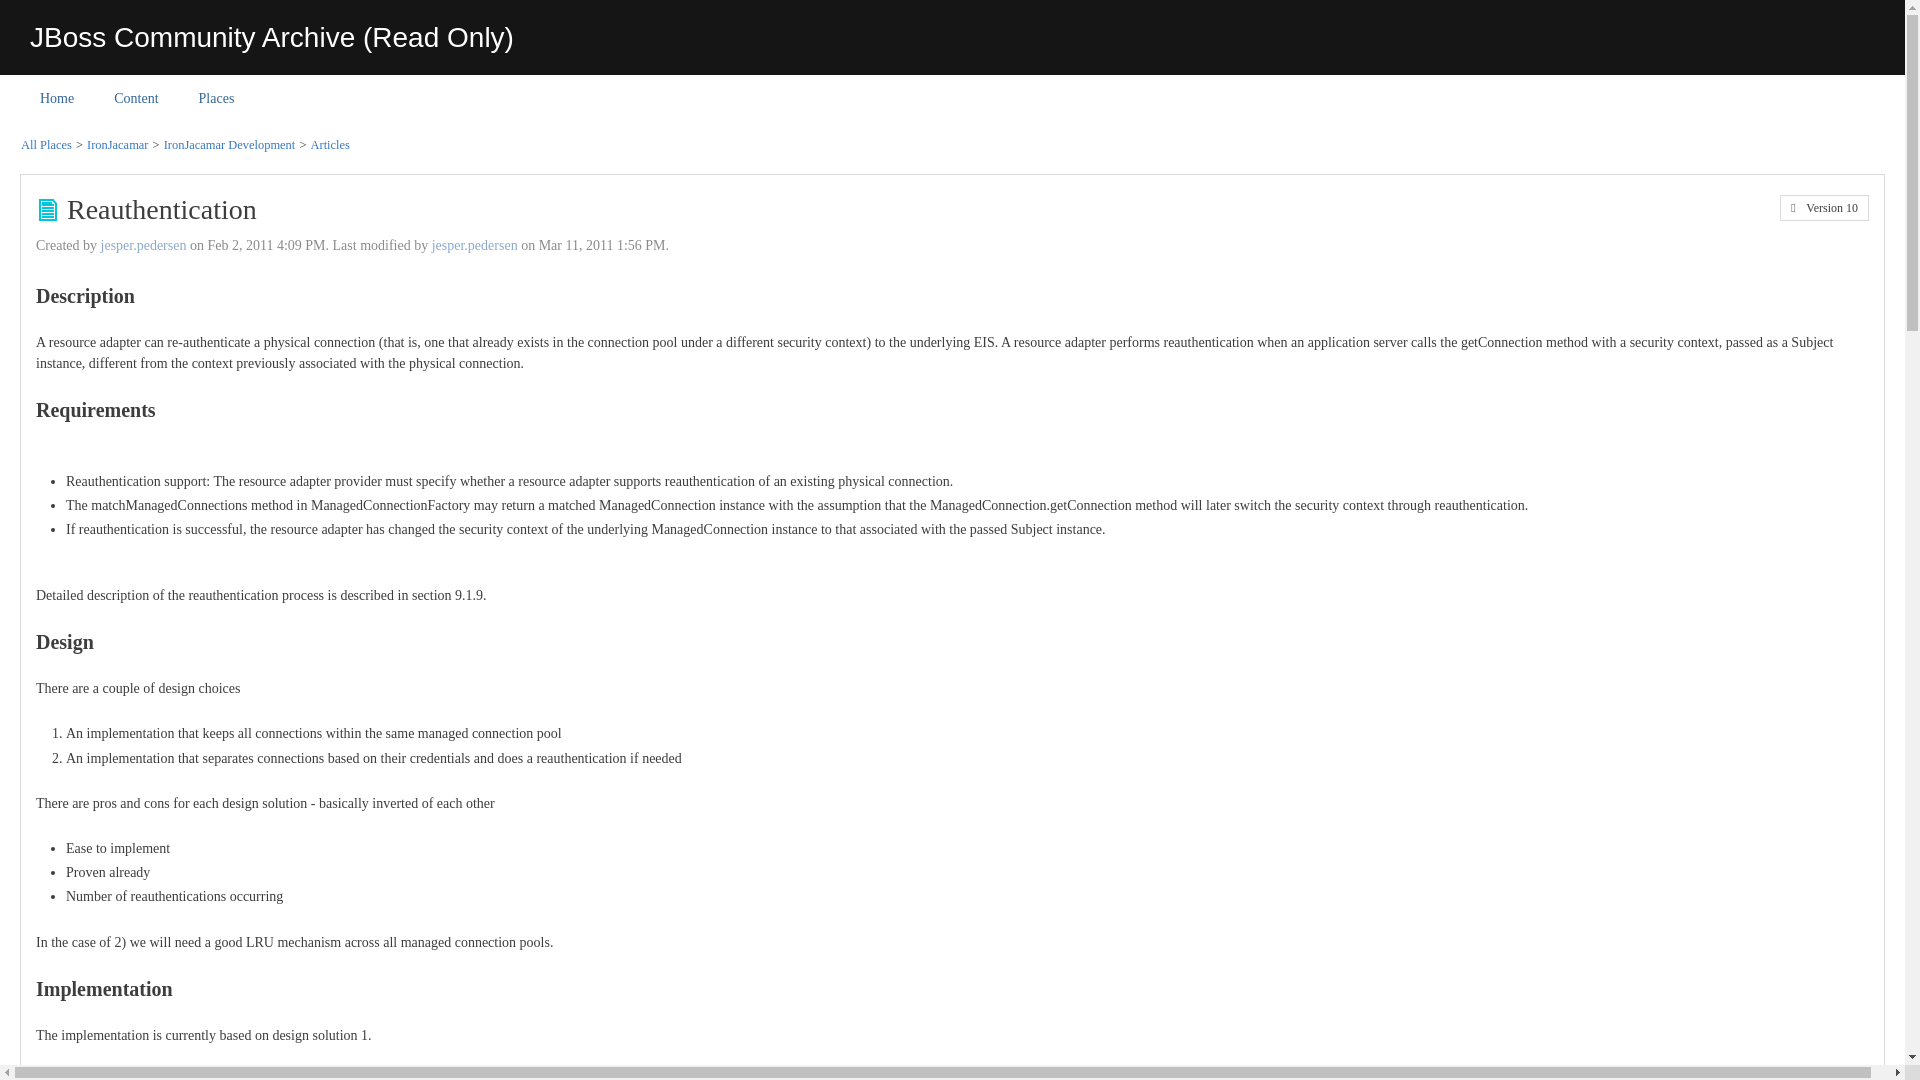  What do you see at coordinates (118, 145) in the screenshot?
I see `IronJacamar` at bounding box center [118, 145].